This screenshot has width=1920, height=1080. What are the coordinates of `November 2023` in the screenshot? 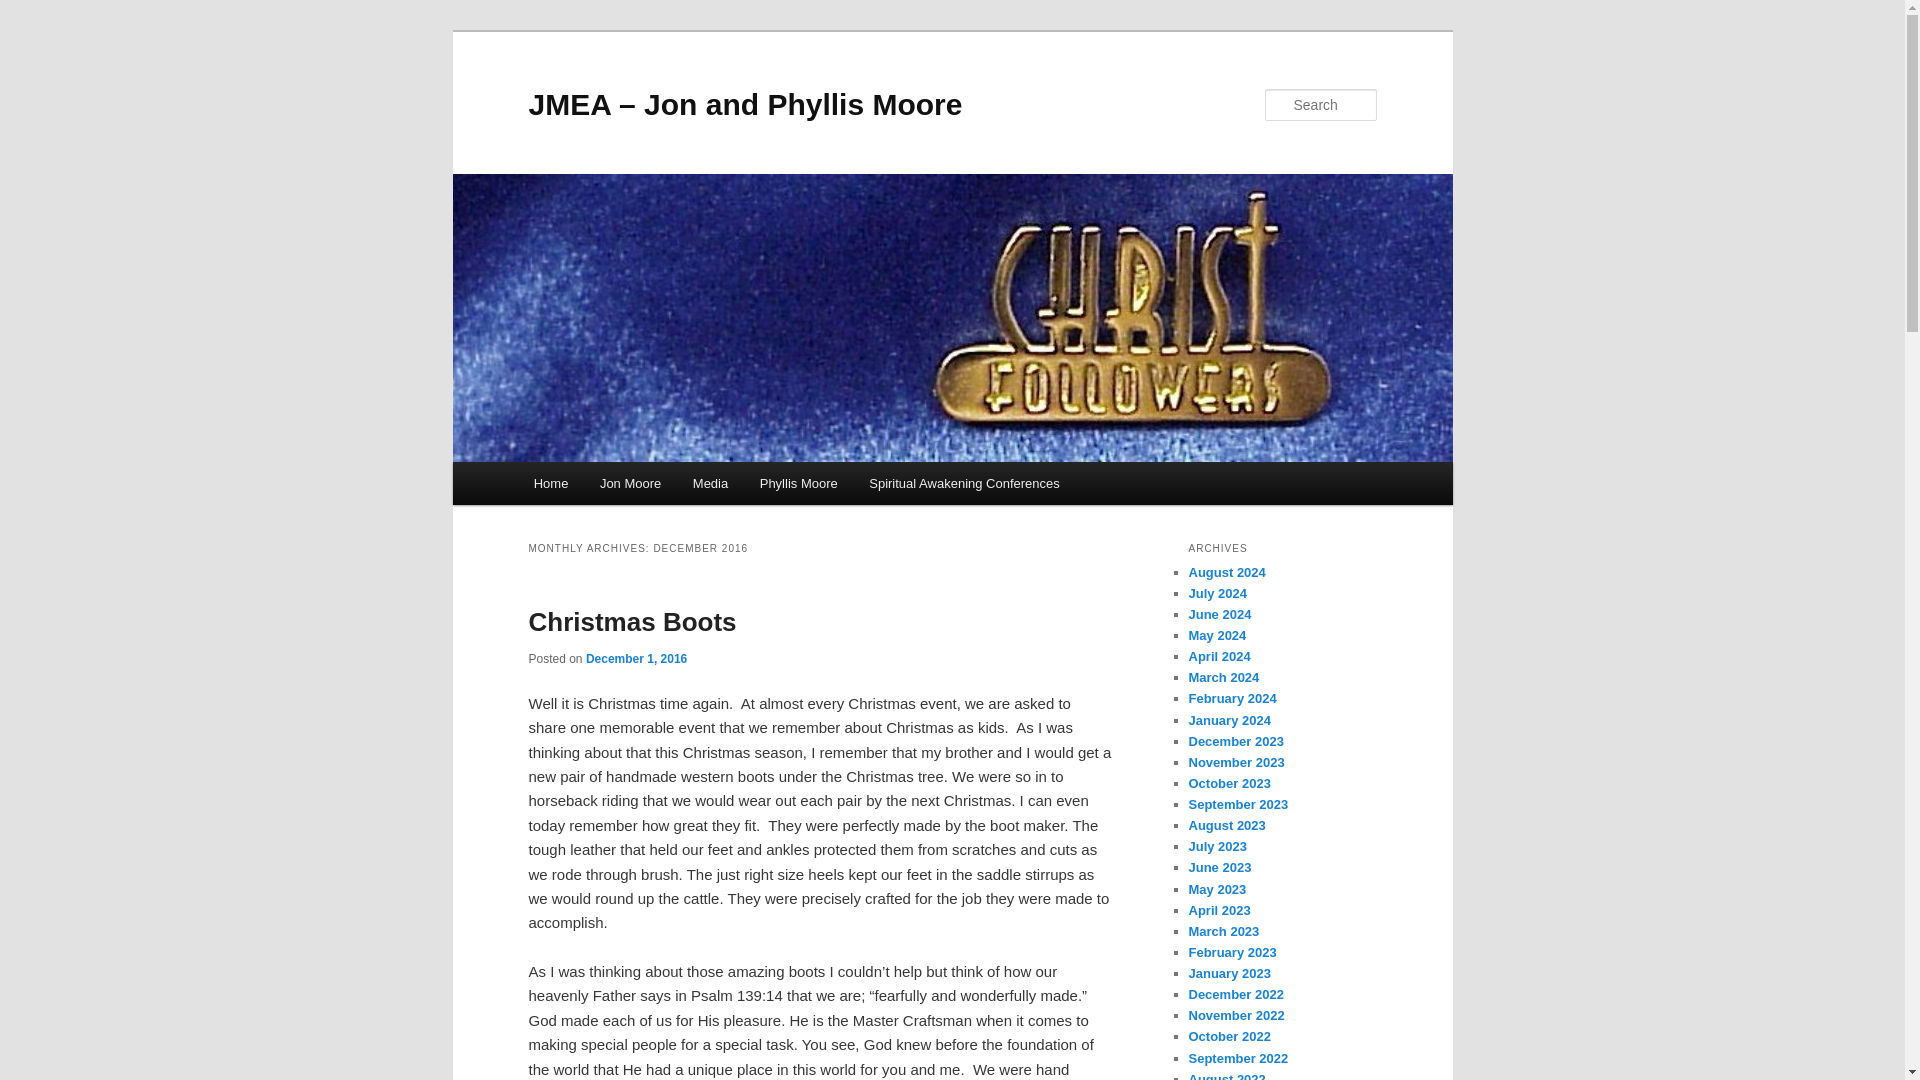 It's located at (1236, 762).